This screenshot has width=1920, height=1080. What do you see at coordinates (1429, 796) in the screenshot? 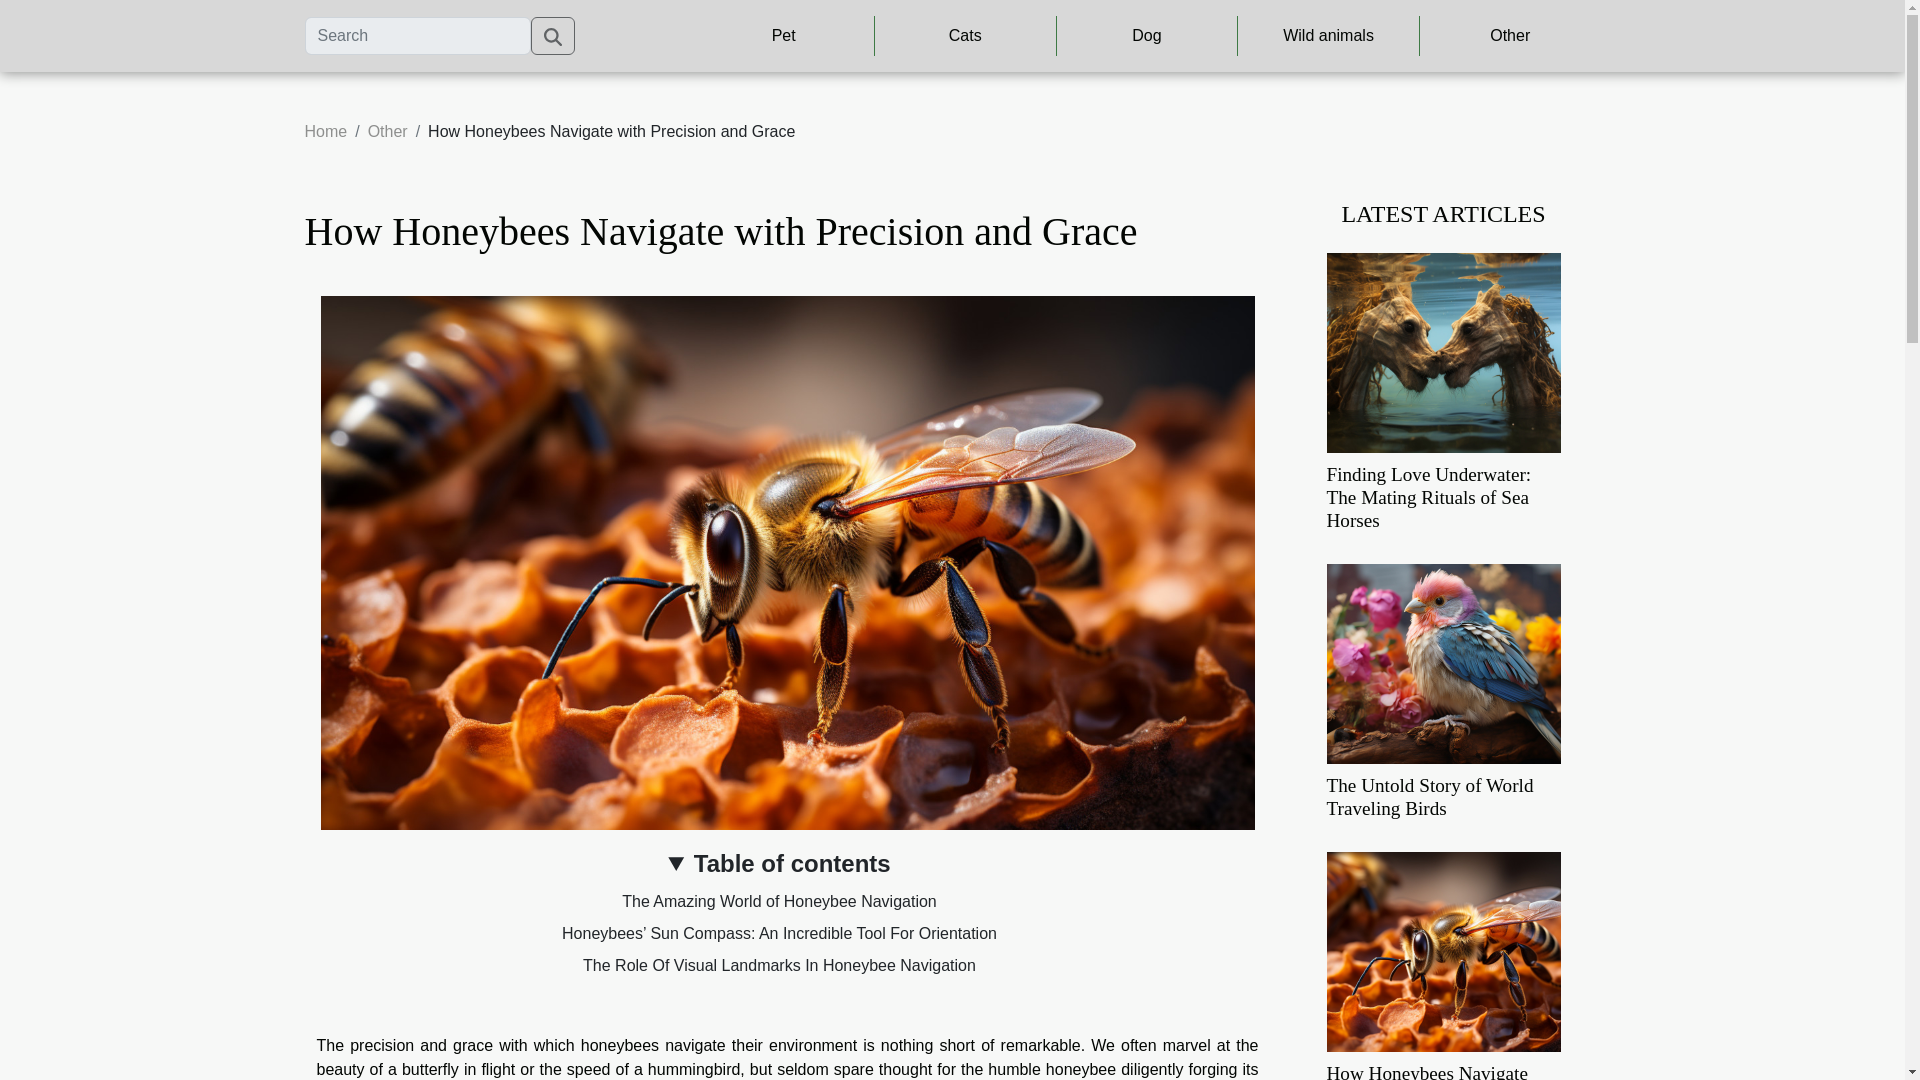
I see `The Untold Story of World Traveling Birds` at bounding box center [1429, 796].